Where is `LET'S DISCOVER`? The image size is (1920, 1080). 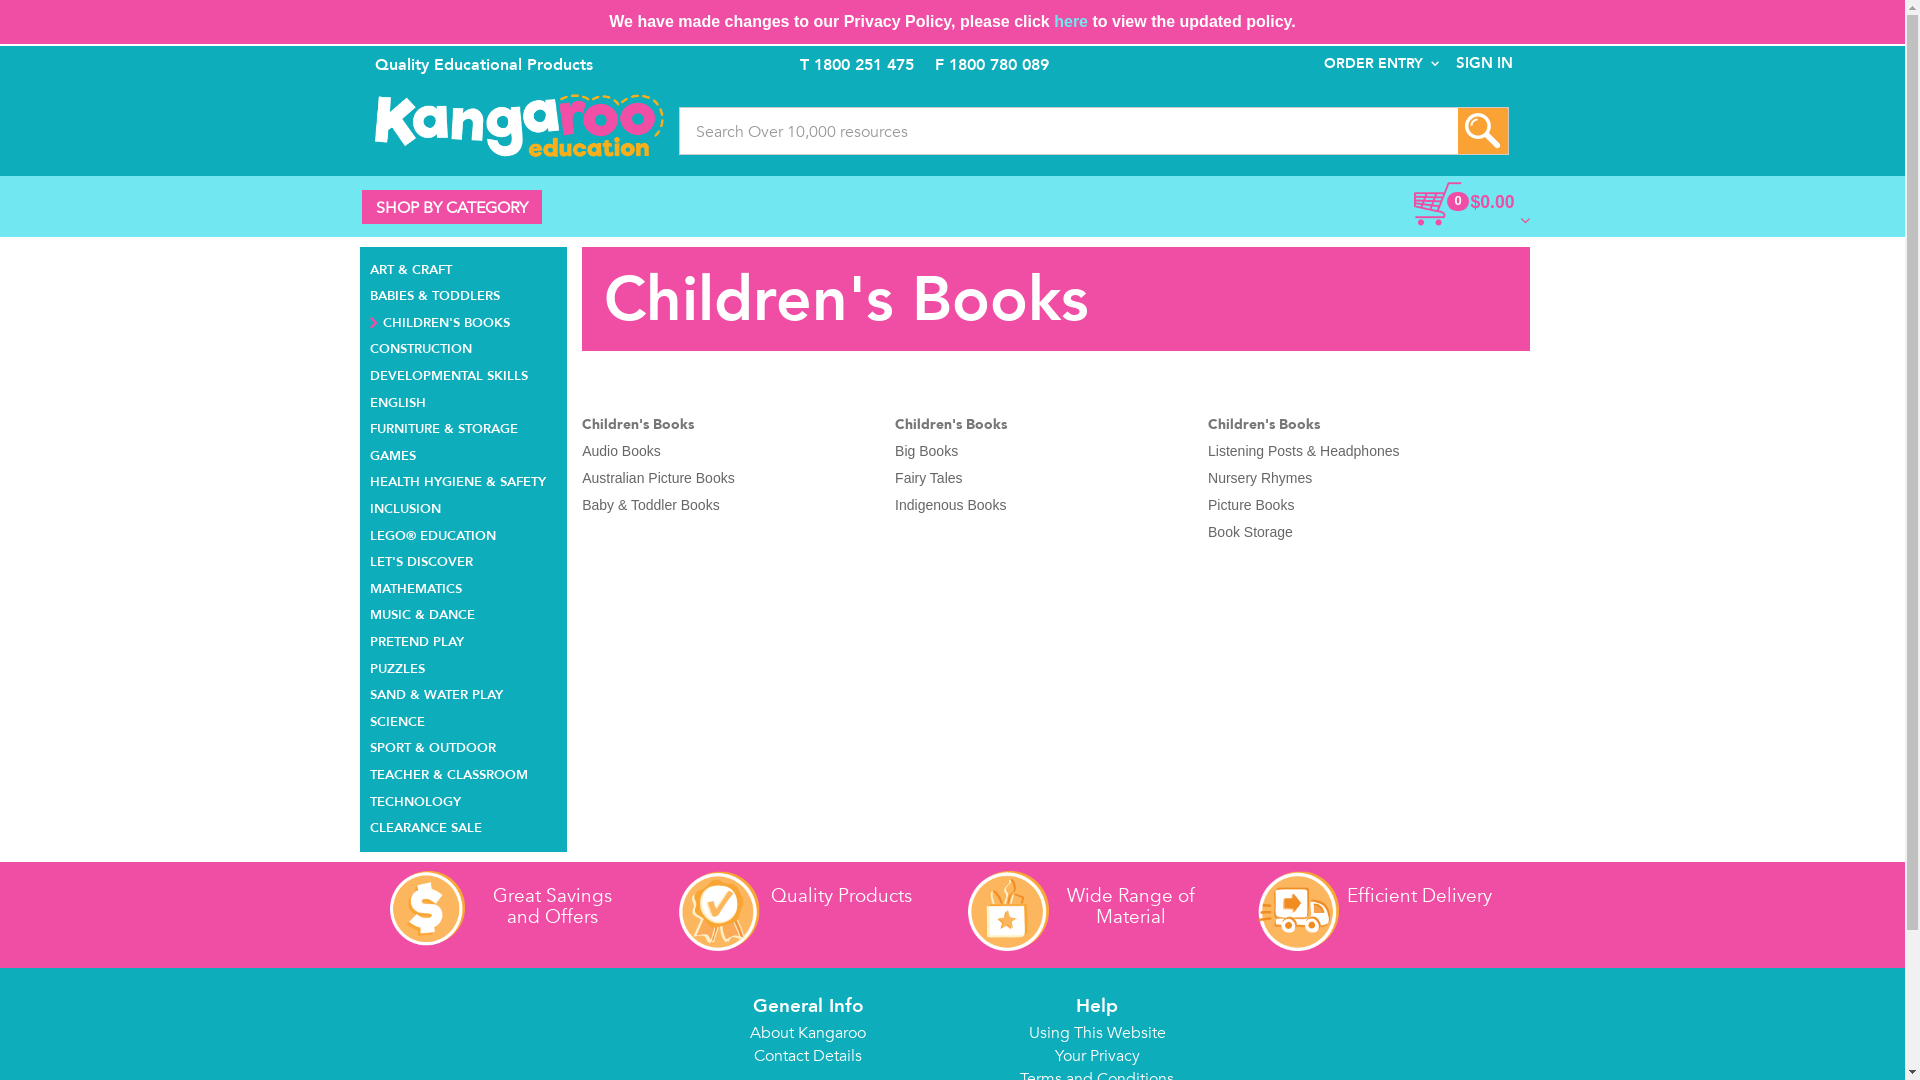 LET'S DISCOVER is located at coordinates (422, 560).